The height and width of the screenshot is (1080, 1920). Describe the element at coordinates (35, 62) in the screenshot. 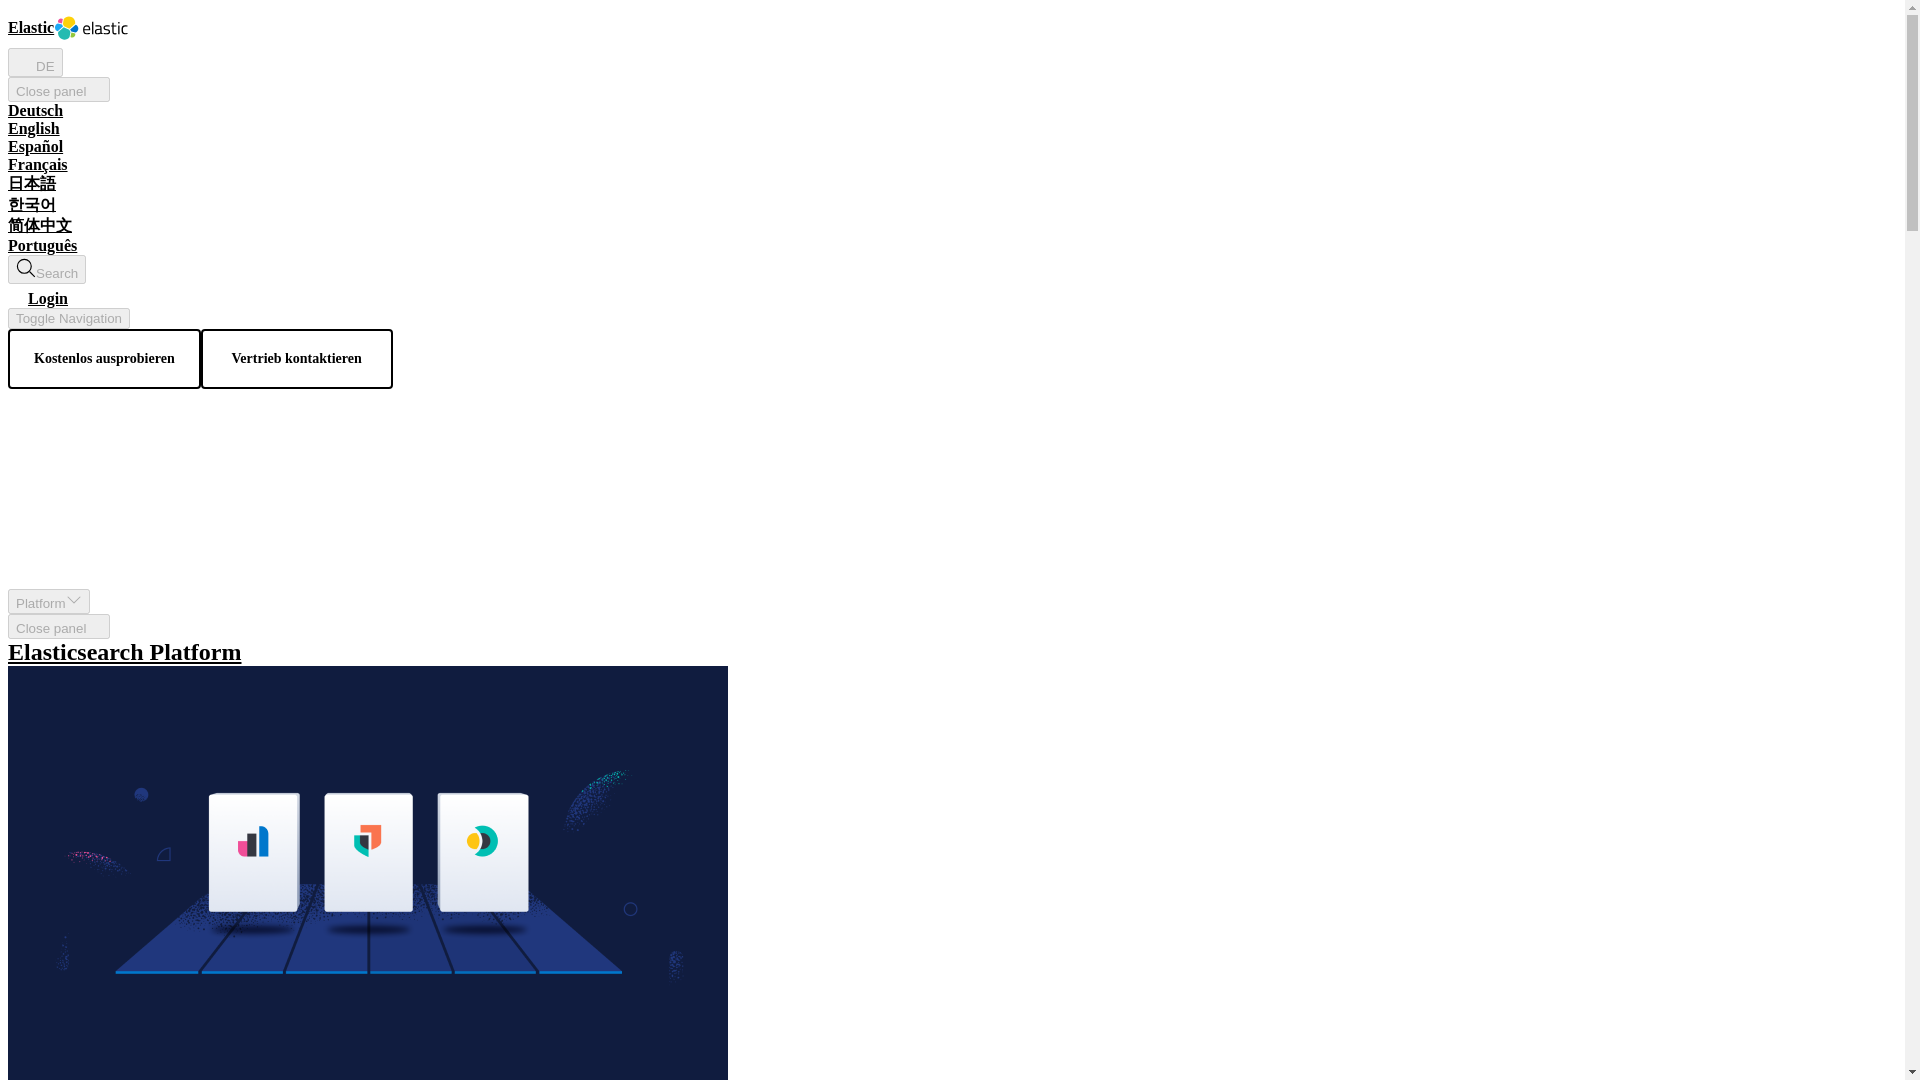

I see `DE` at that location.